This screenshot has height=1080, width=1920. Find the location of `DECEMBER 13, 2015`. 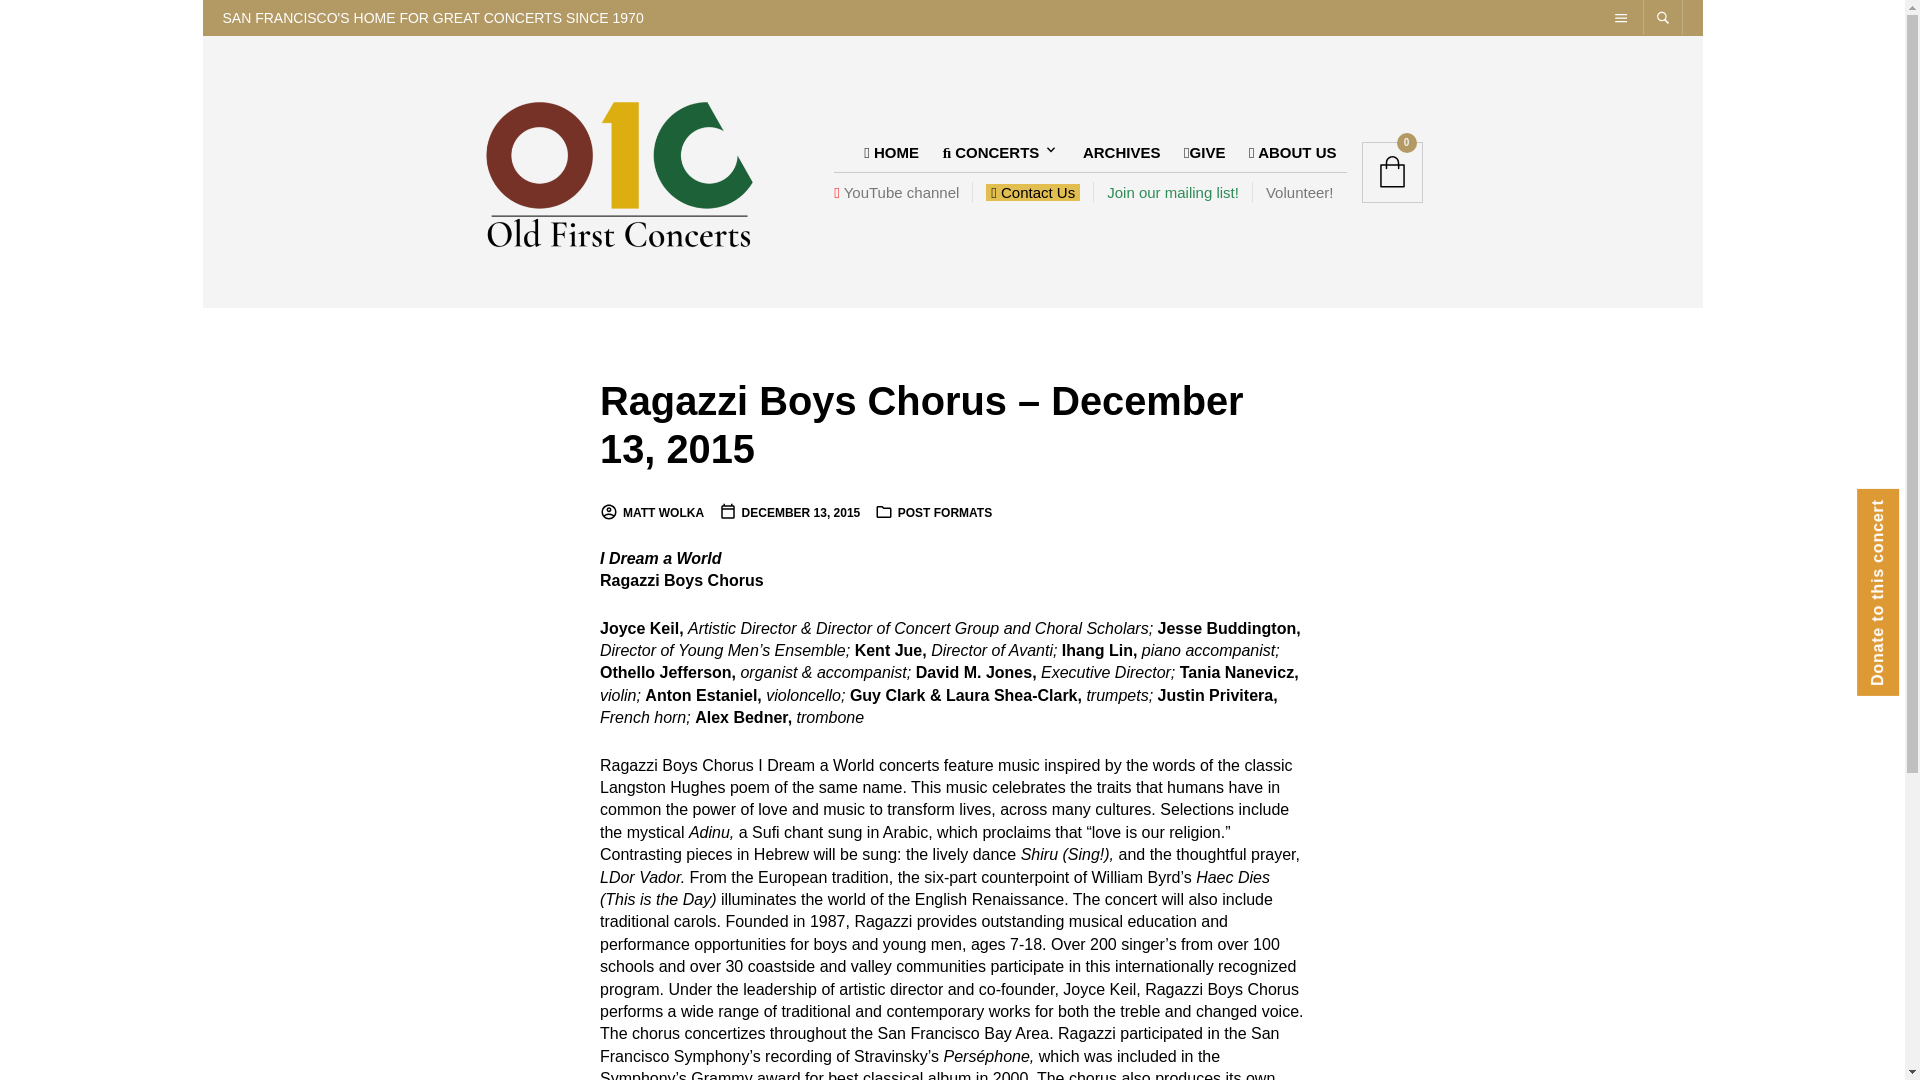

DECEMBER 13, 2015 is located at coordinates (789, 512).